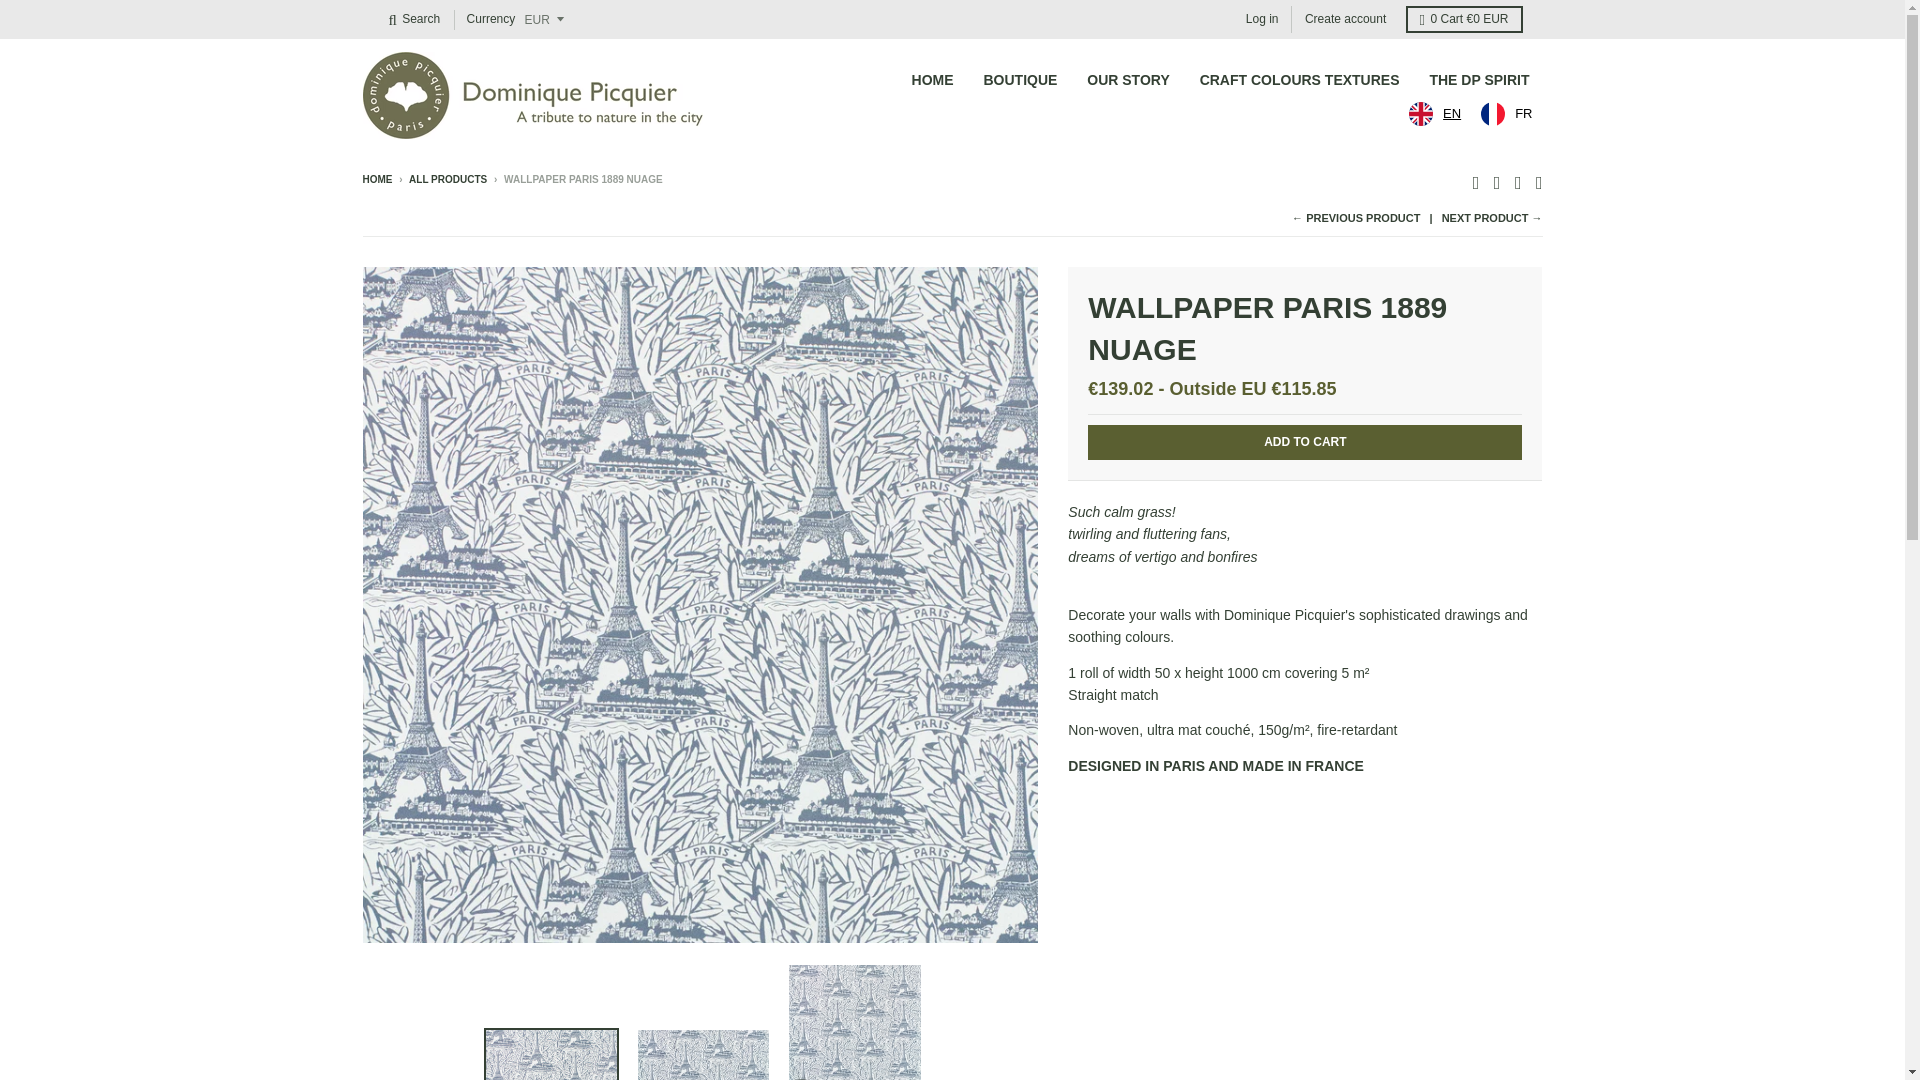  Describe the element at coordinates (1346, 20) in the screenshot. I see `Create account` at that location.